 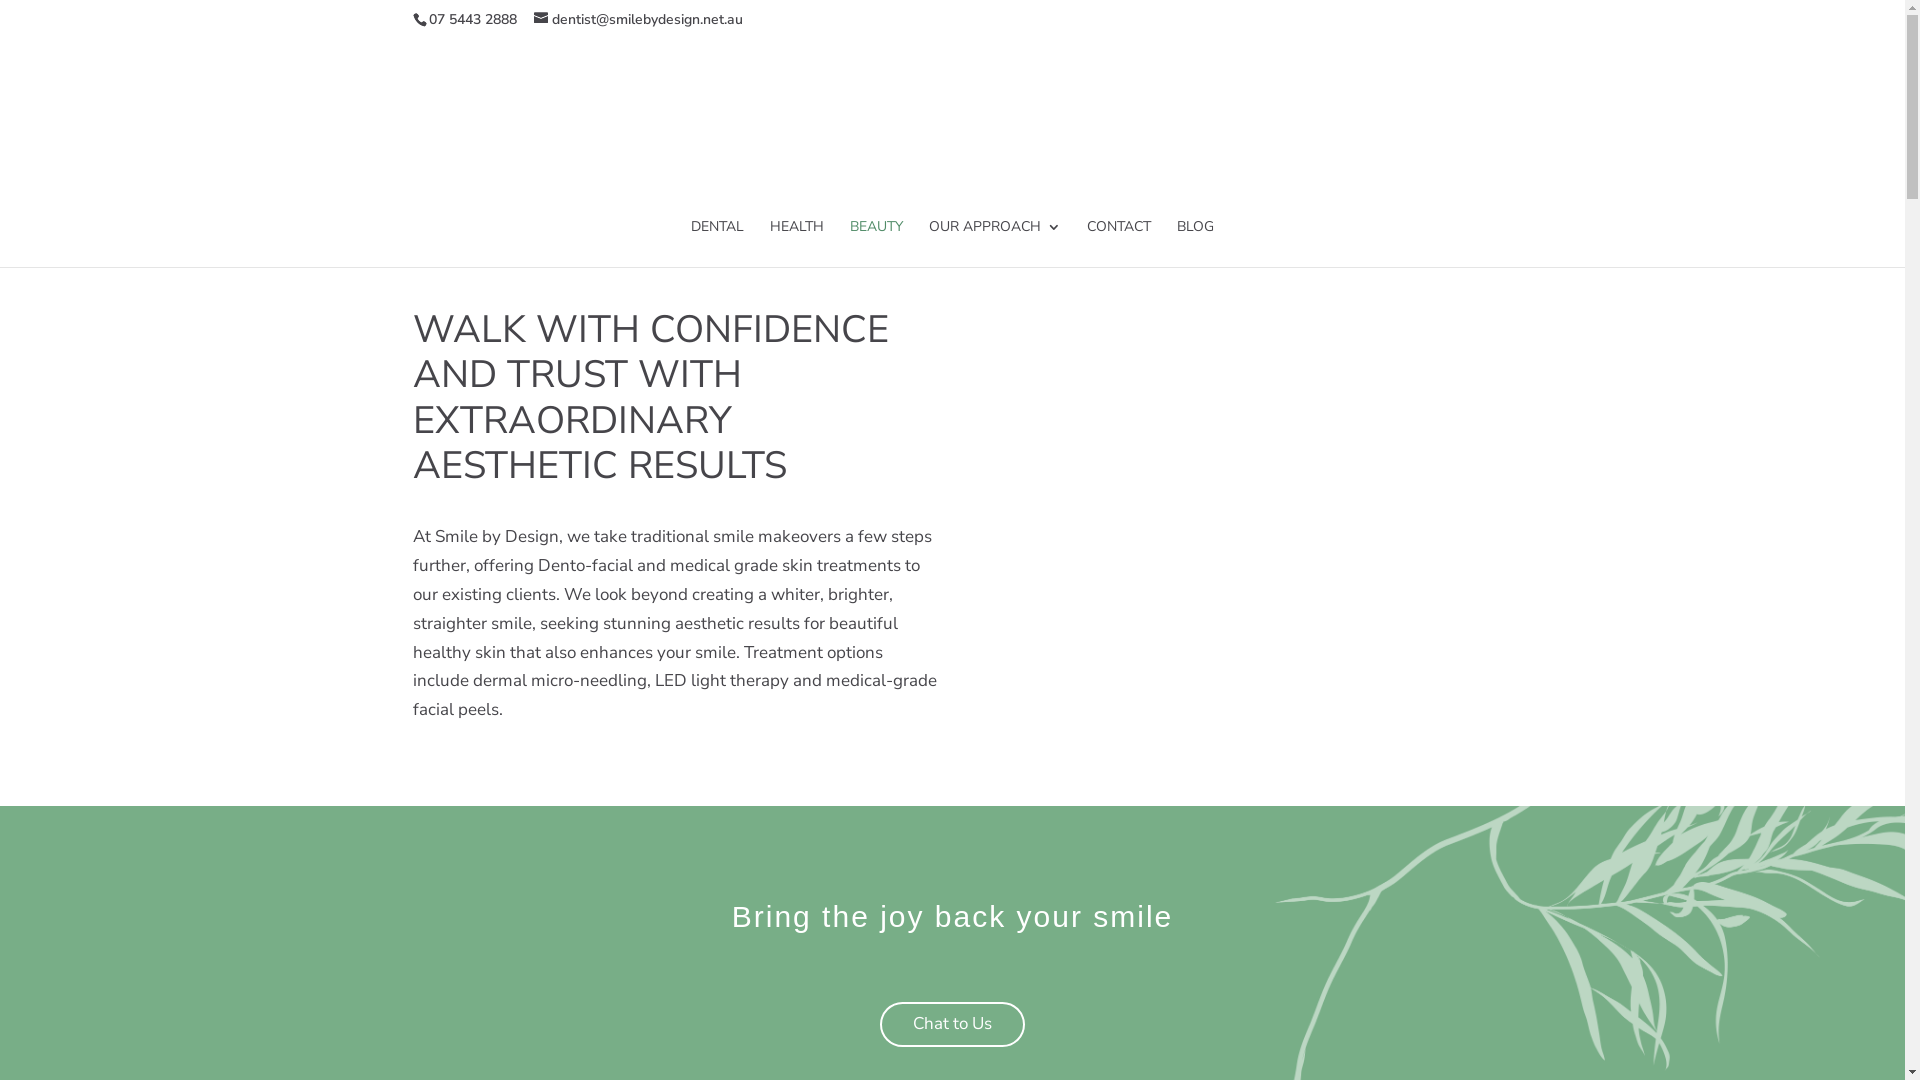 I want to click on CONTACT, so click(x=1119, y=244).